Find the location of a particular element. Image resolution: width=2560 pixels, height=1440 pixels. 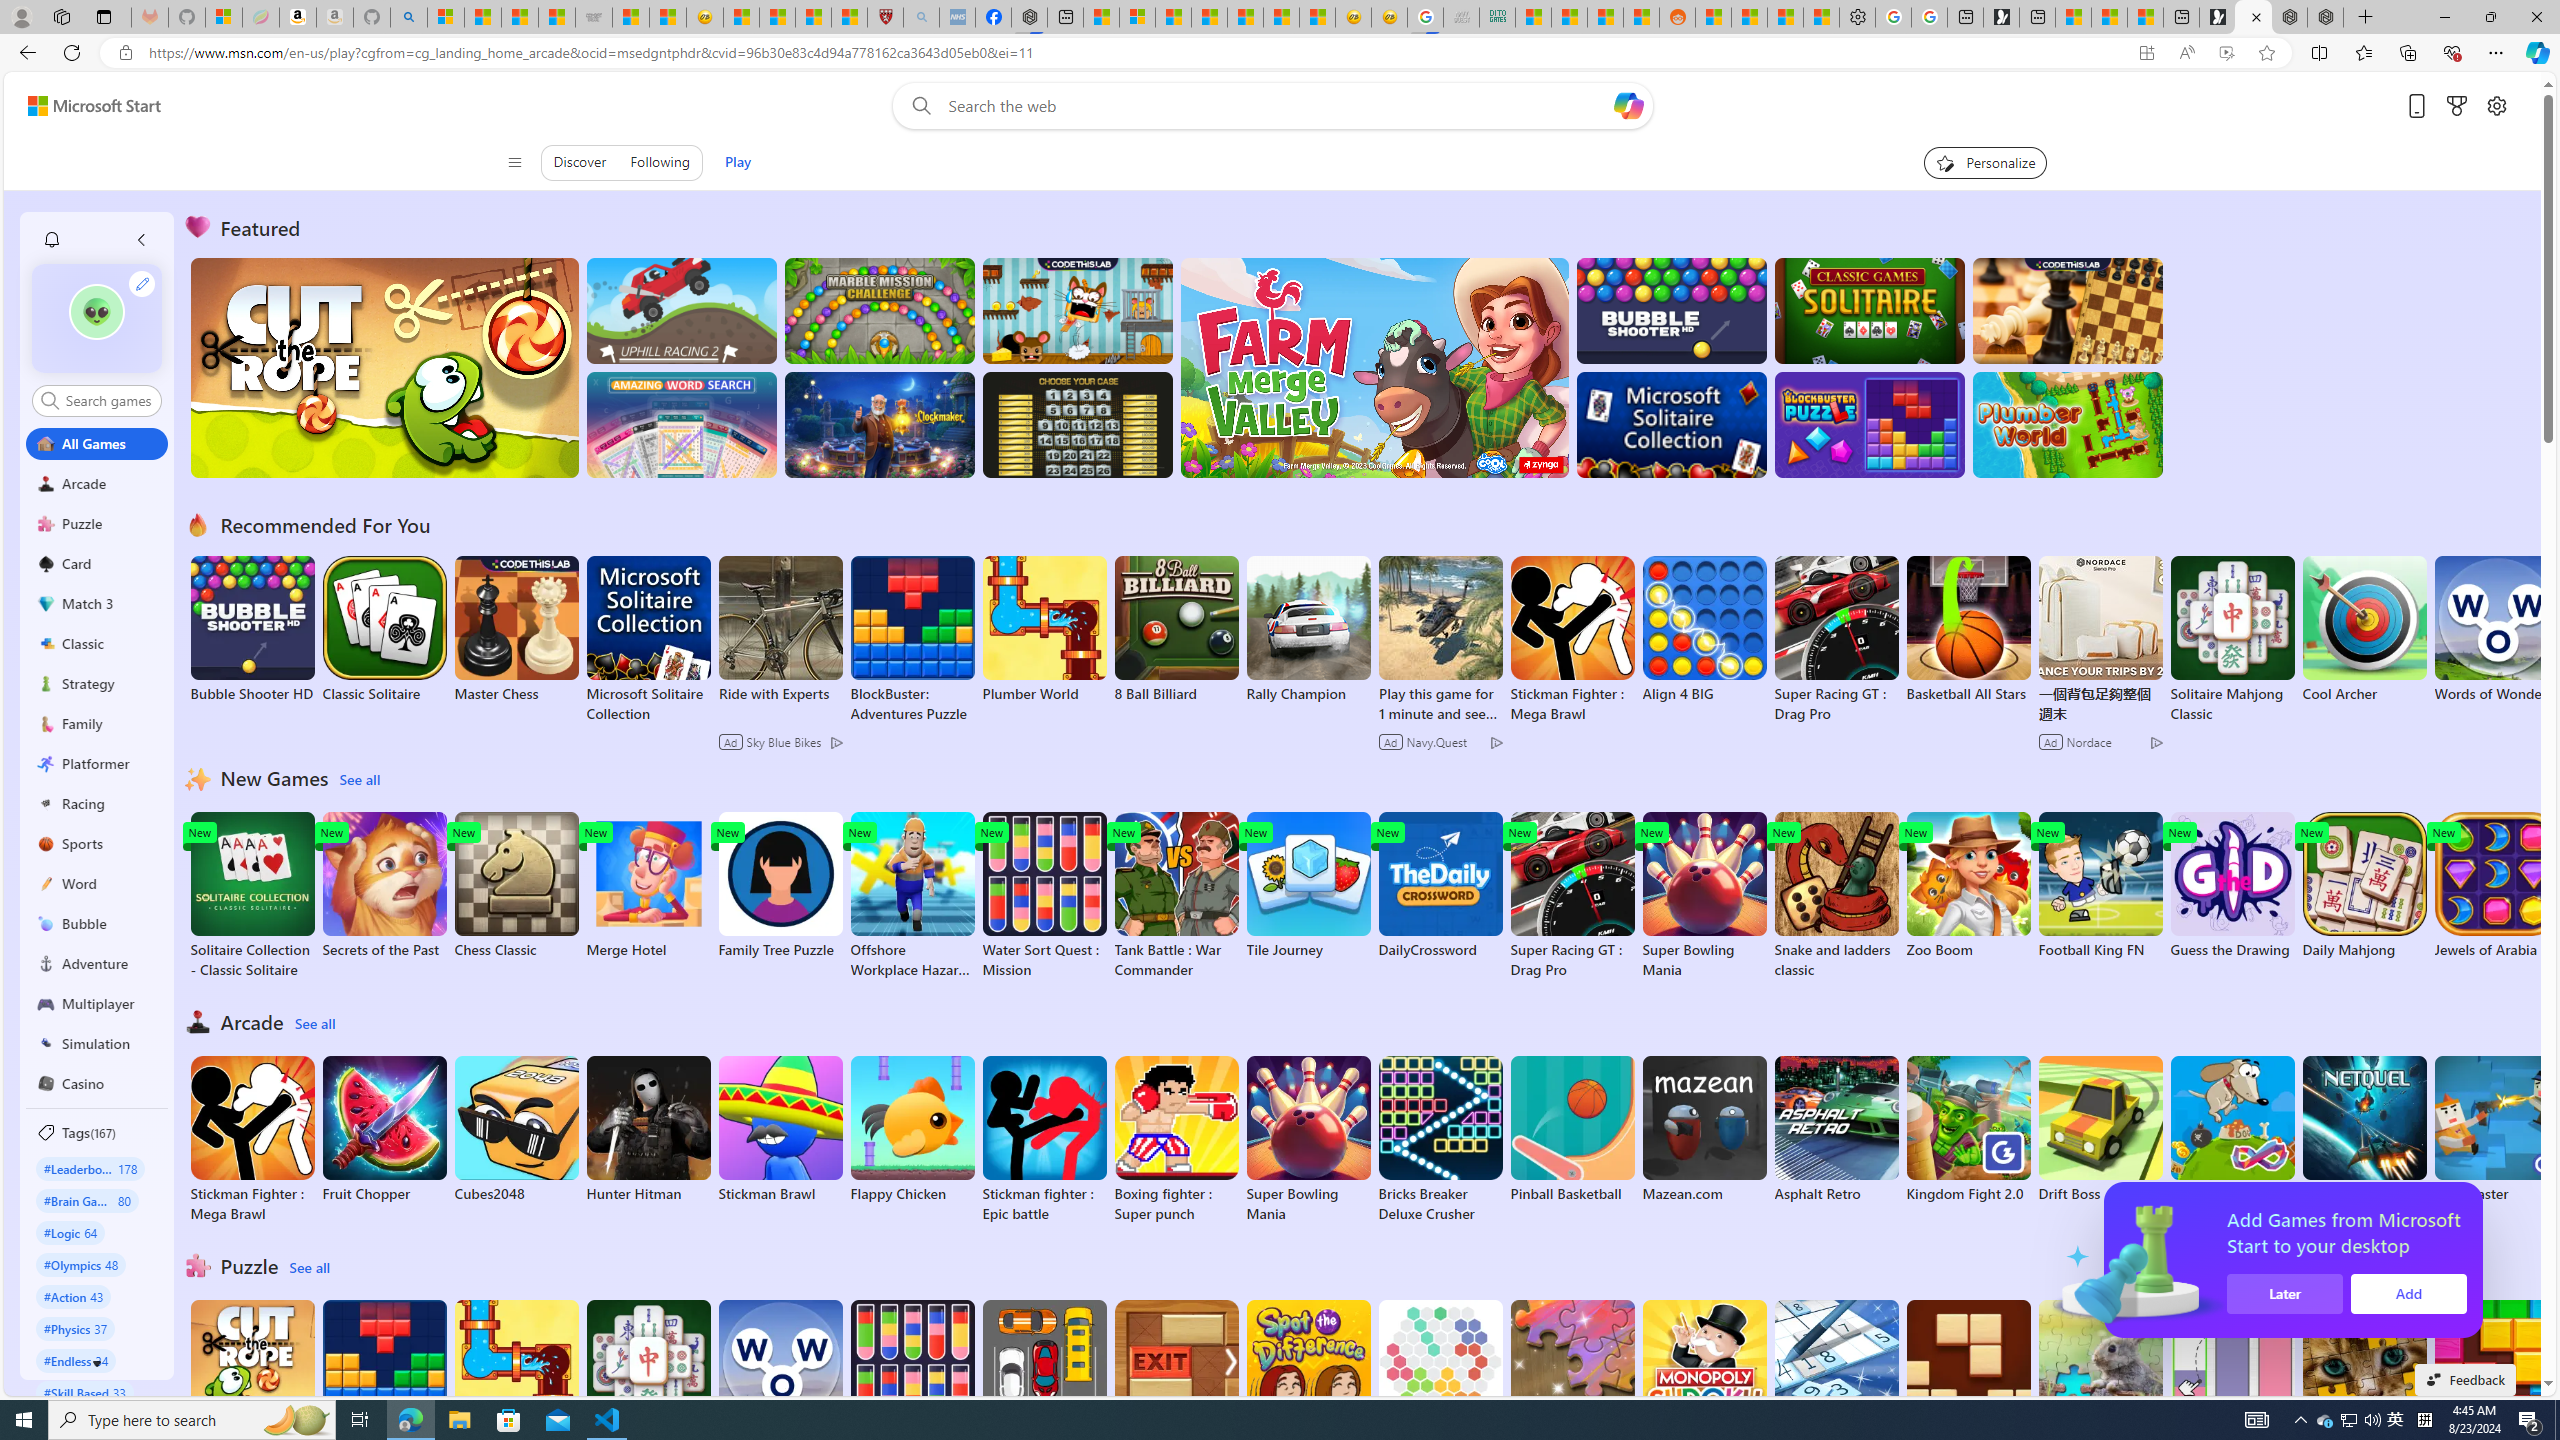

Boxing fighter : Super punch is located at coordinates (1176, 1140).